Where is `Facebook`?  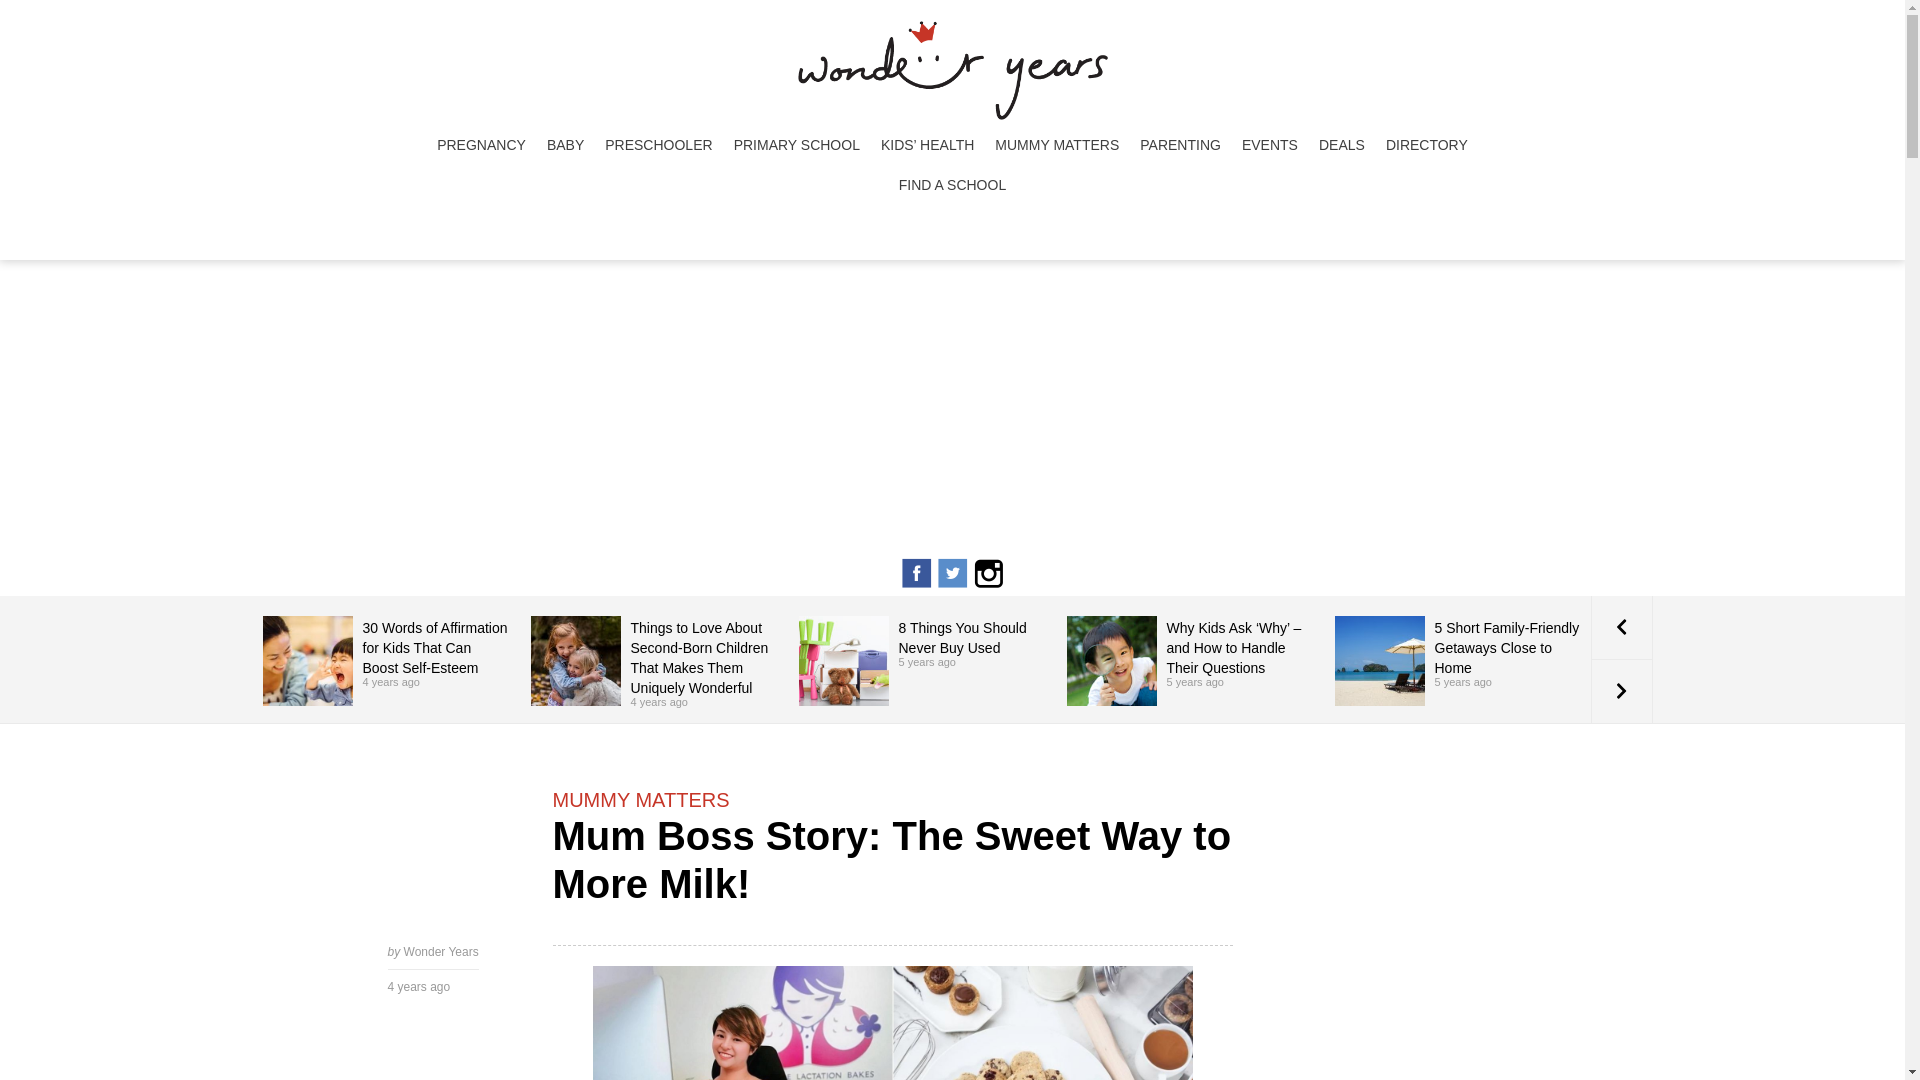
Facebook is located at coordinates (916, 584).